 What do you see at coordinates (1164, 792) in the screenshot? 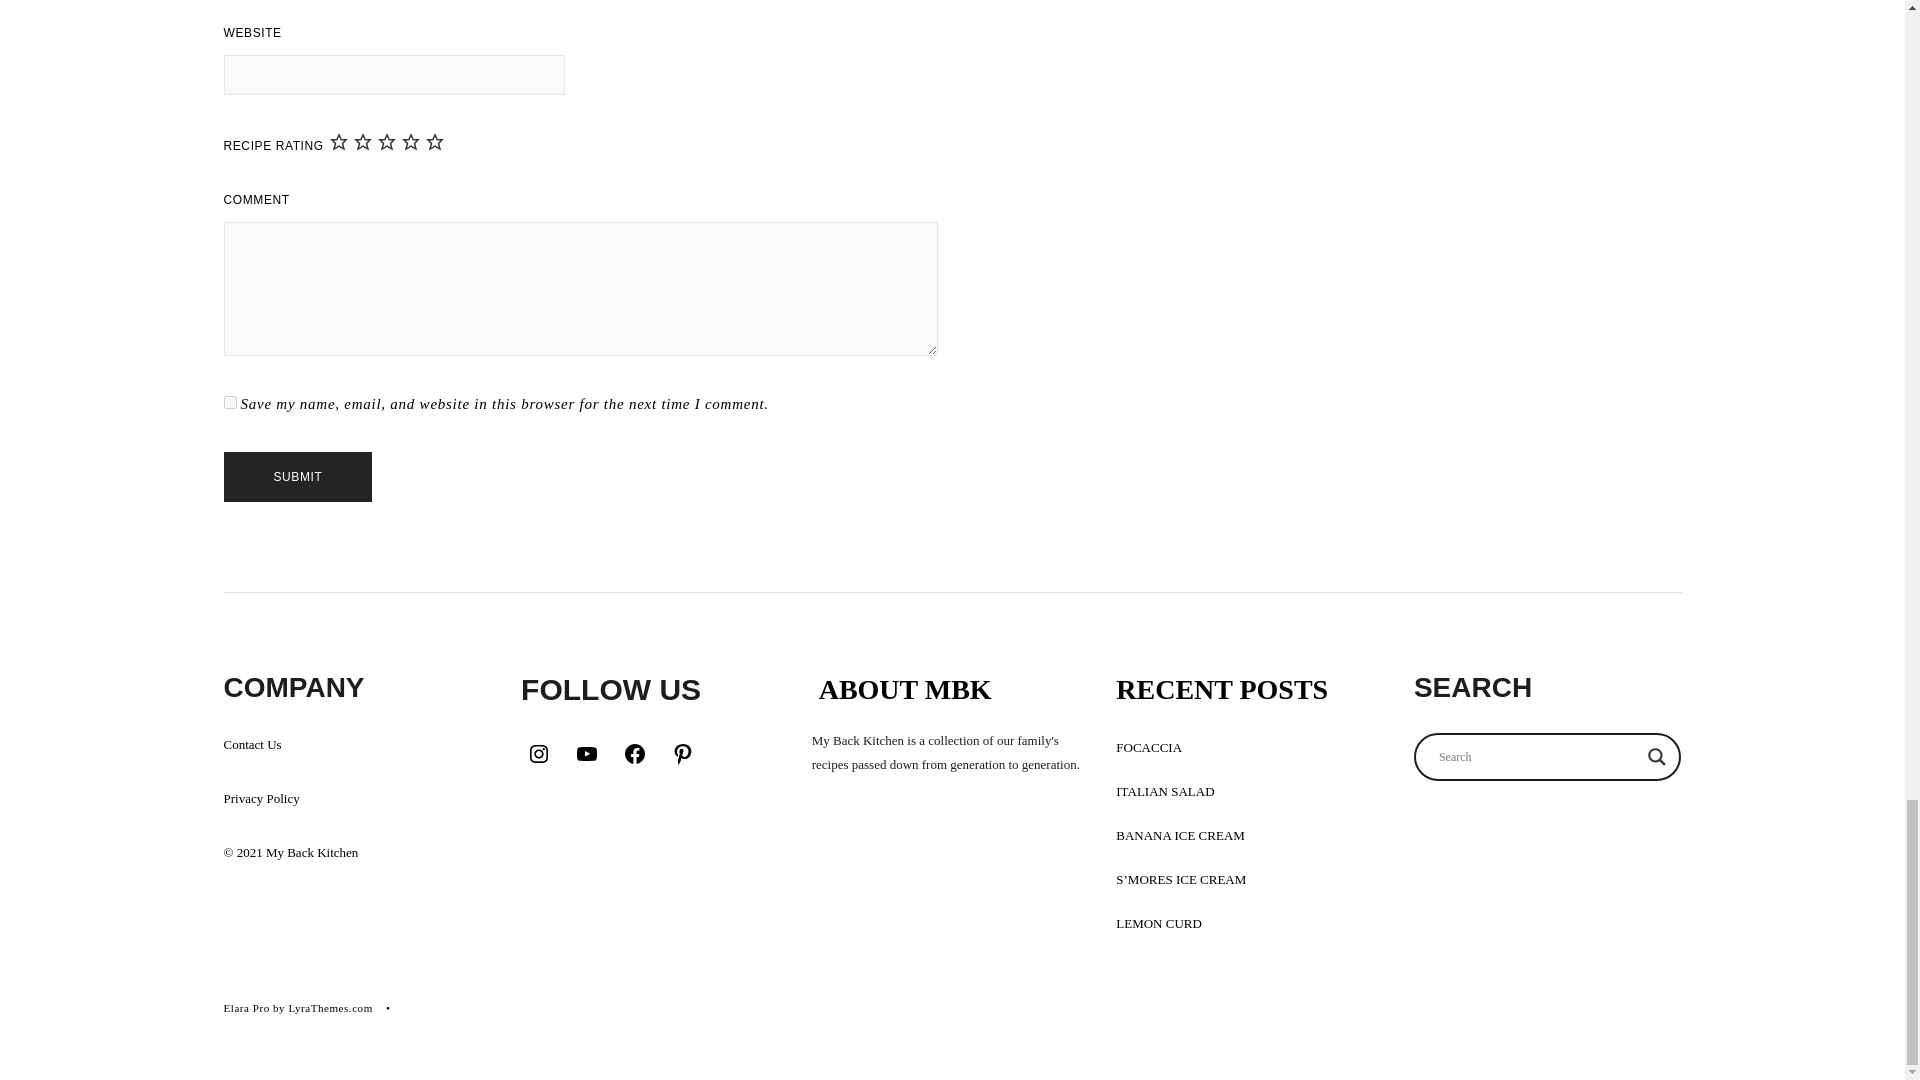
I see `ITALIAN SALAD` at bounding box center [1164, 792].